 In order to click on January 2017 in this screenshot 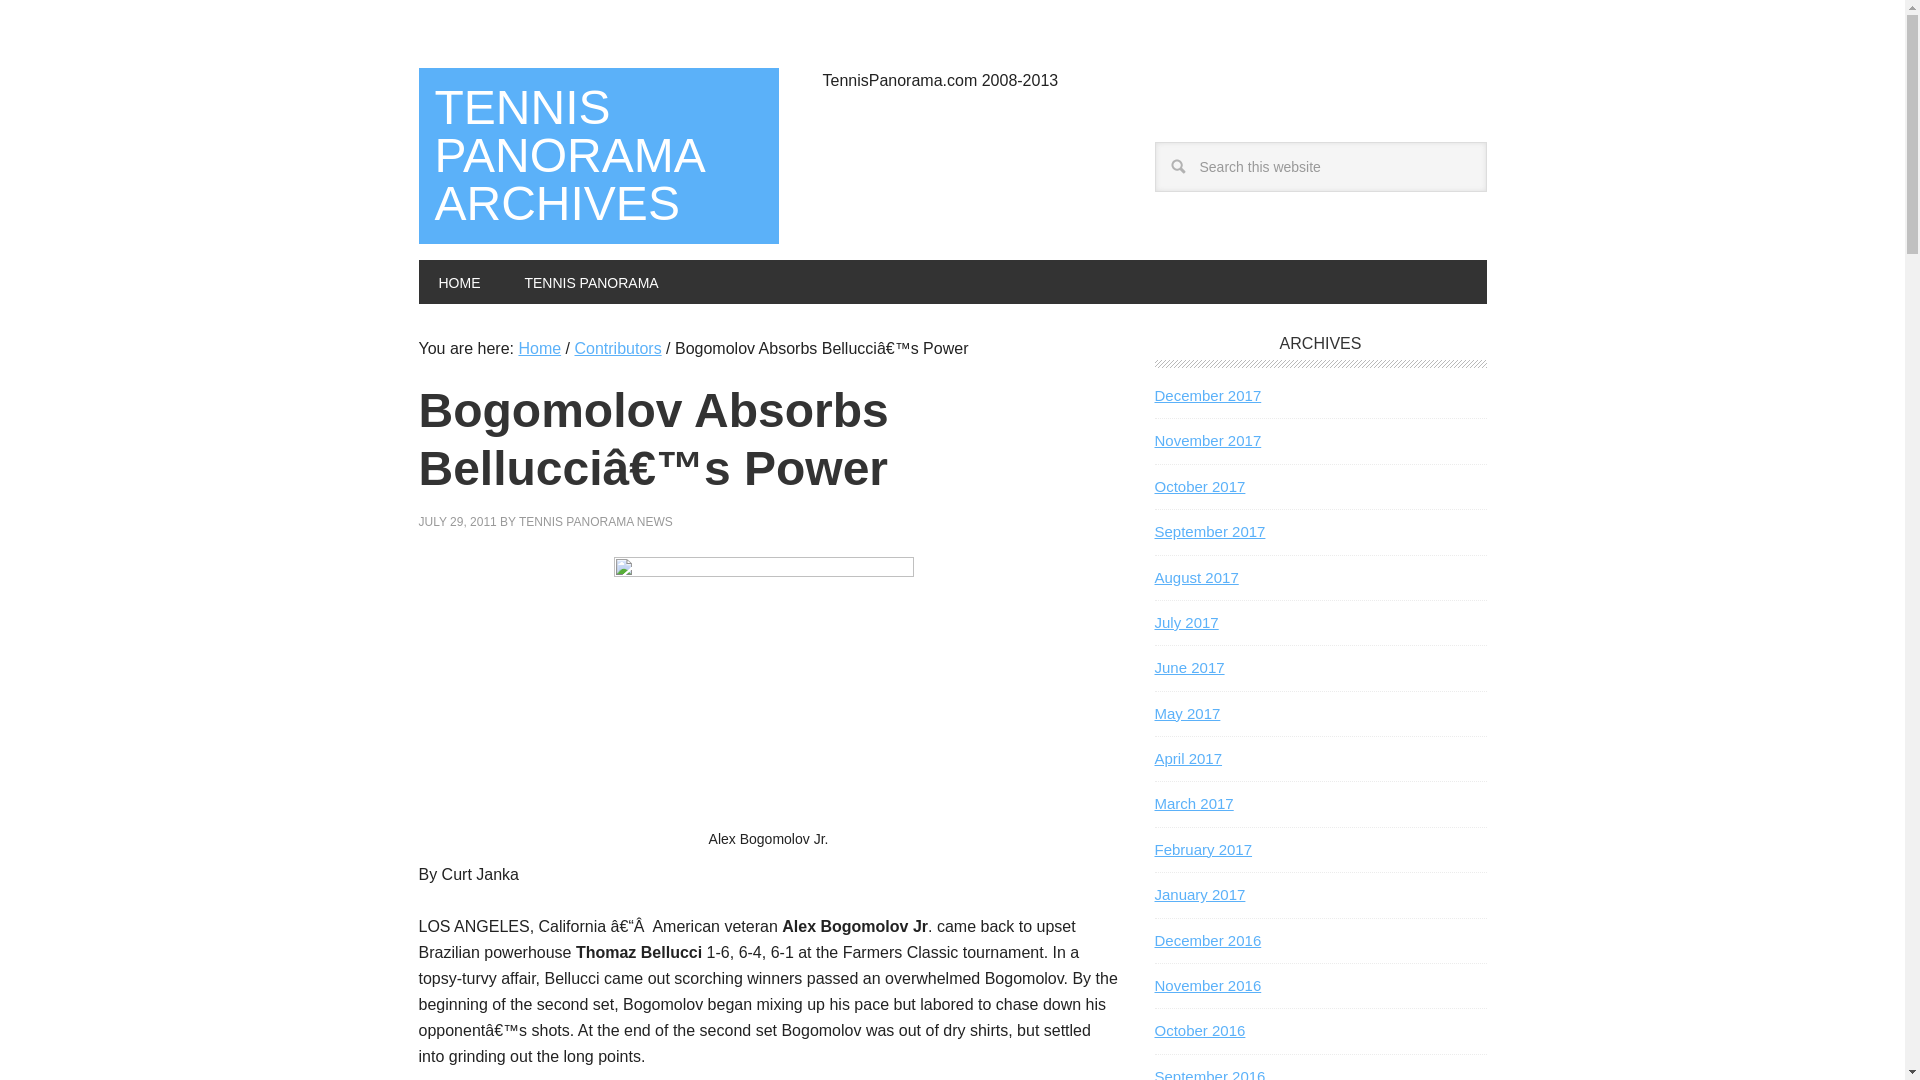, I will do `click(1198, 894)`.